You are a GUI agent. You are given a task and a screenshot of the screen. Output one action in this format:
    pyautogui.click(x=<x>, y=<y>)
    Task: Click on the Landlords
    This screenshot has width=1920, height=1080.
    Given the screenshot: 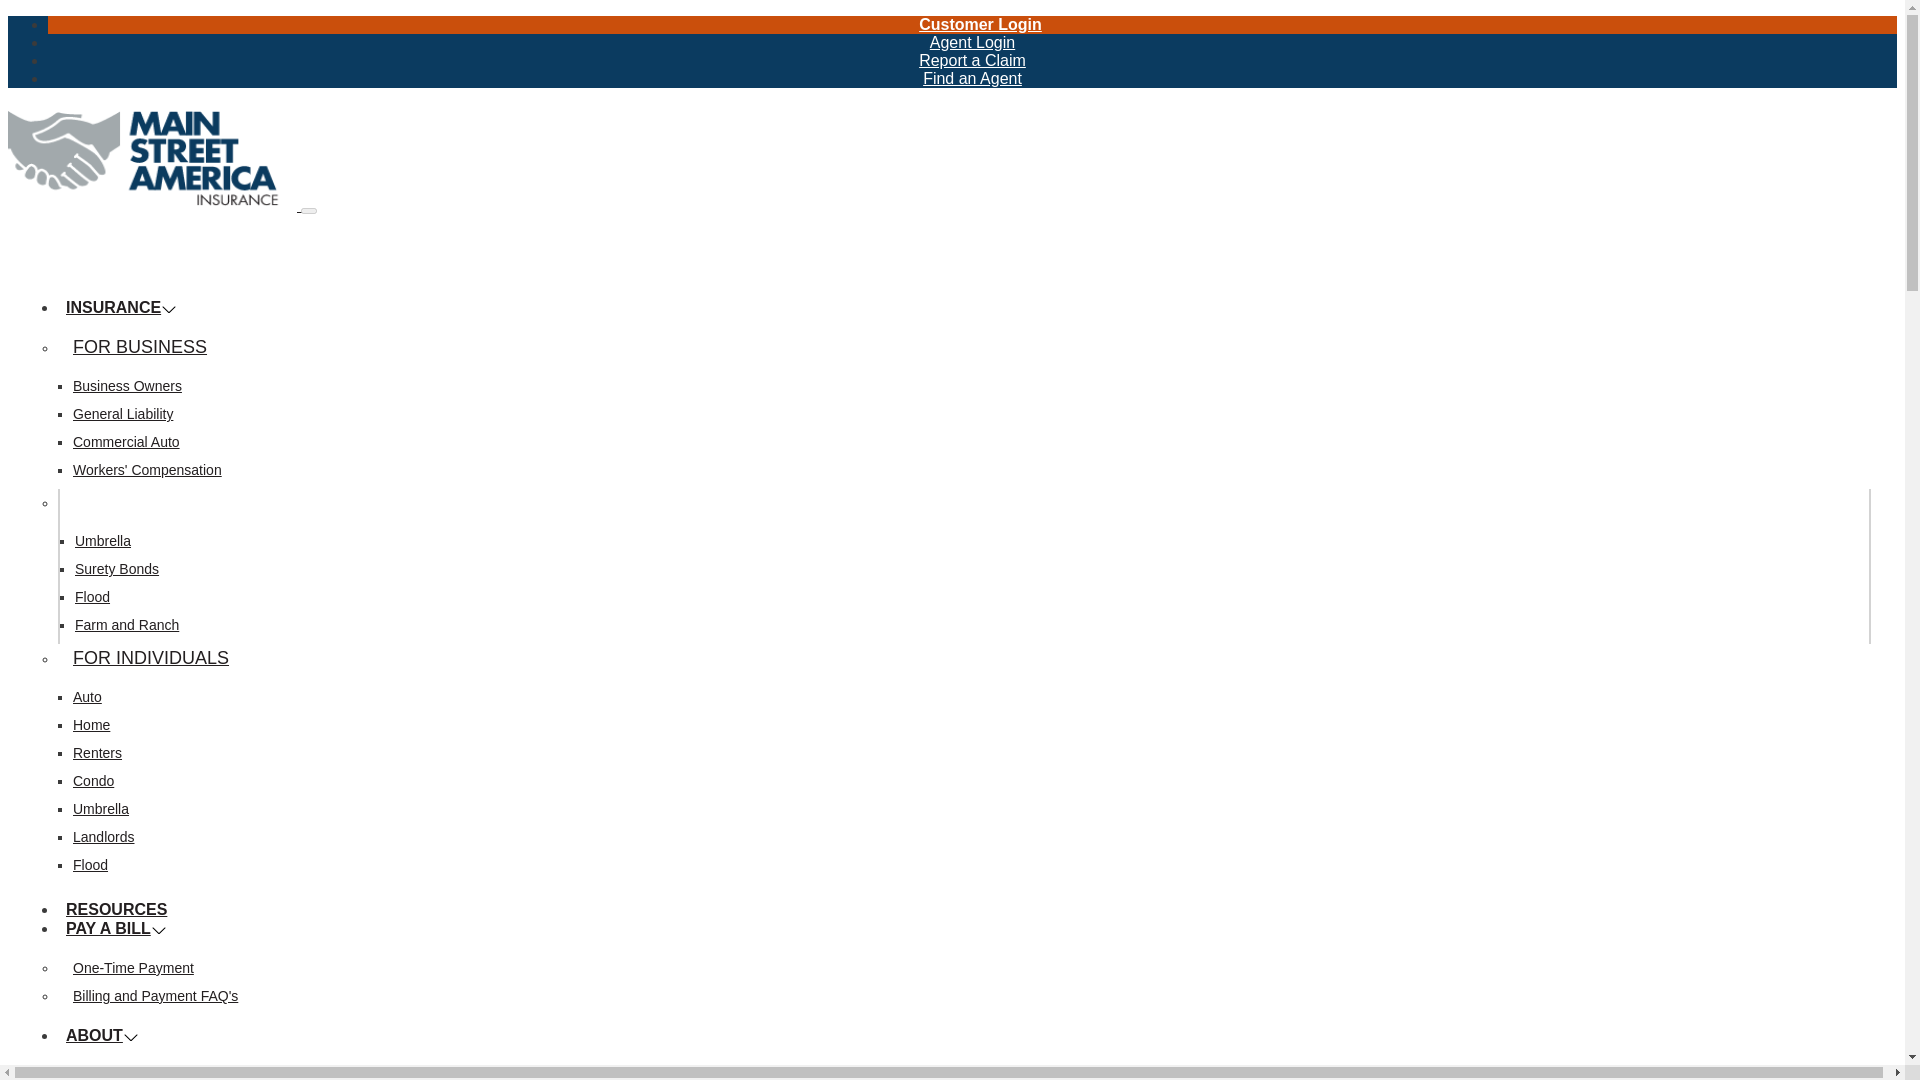 What is the action you would take?
    pyautogui.click(x=103, y=836)
    